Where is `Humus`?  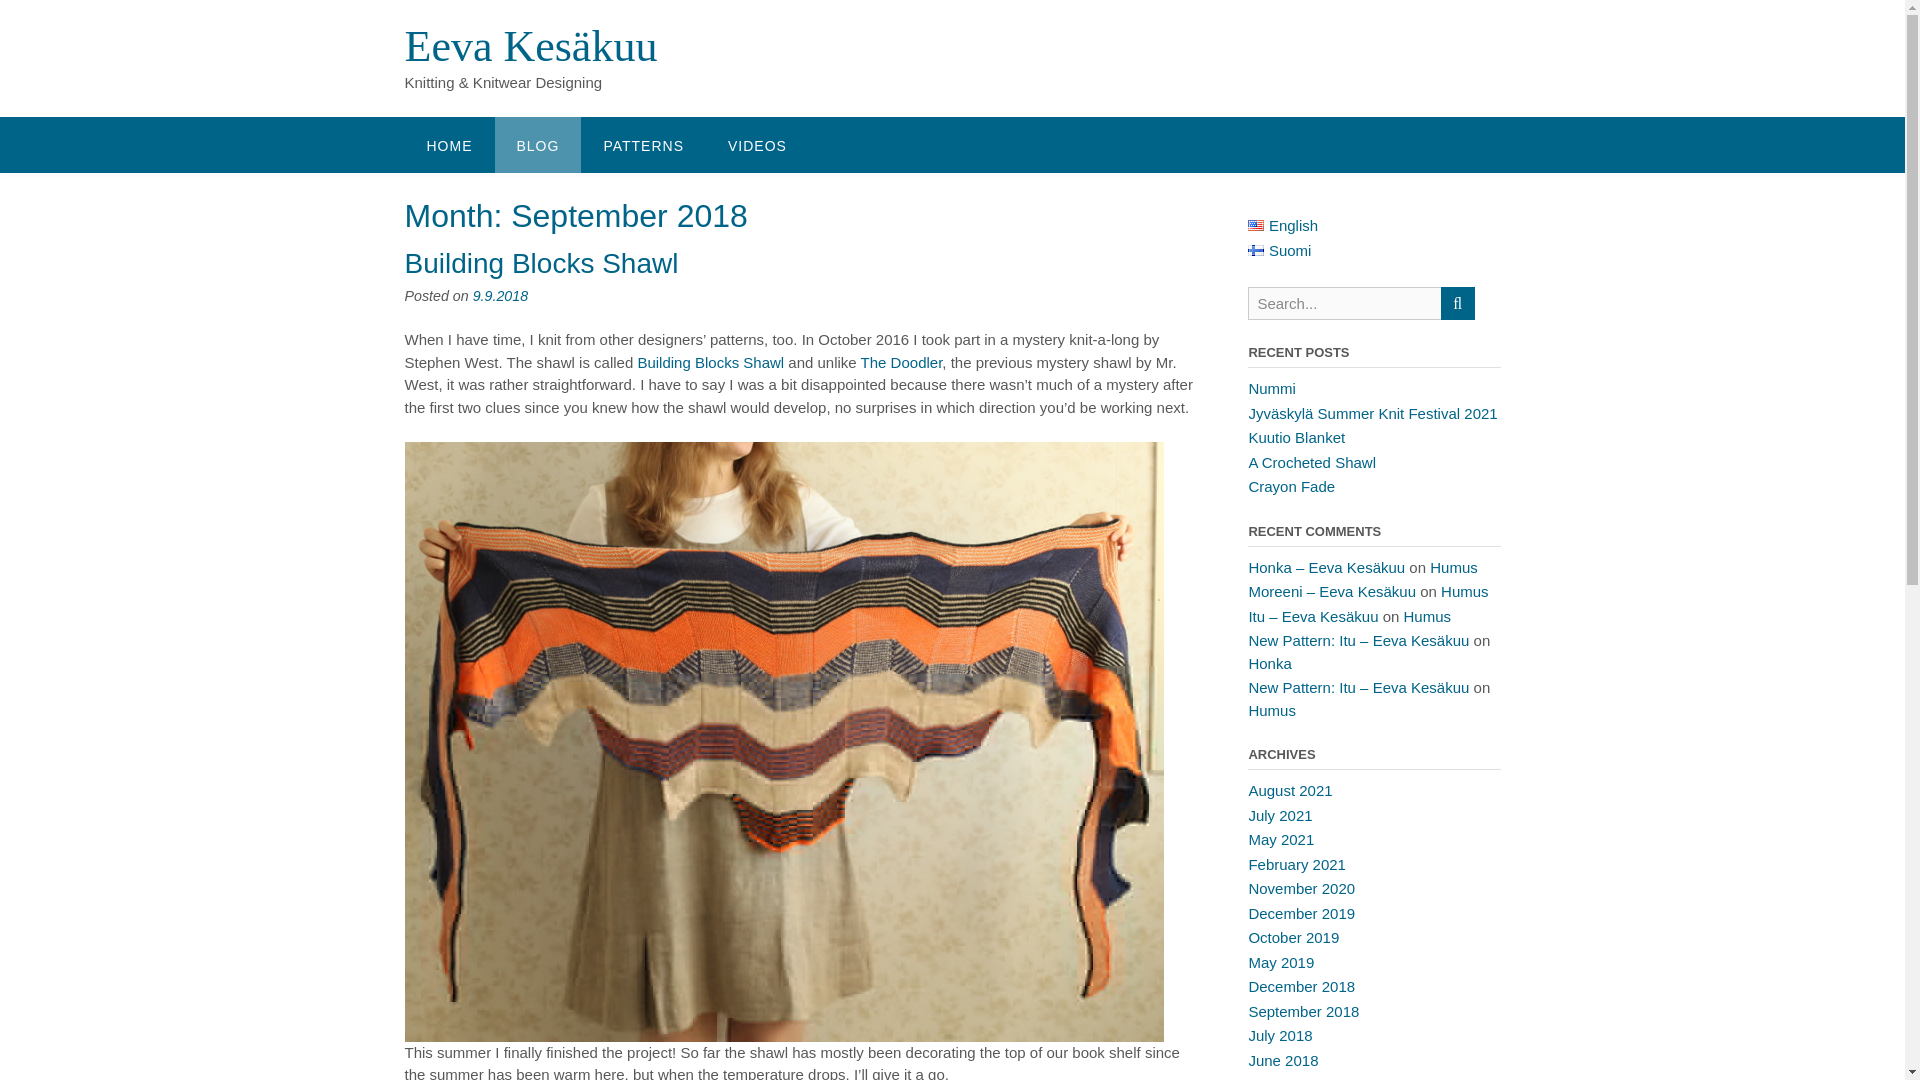 Humus is located at coordinates (1465, 592).